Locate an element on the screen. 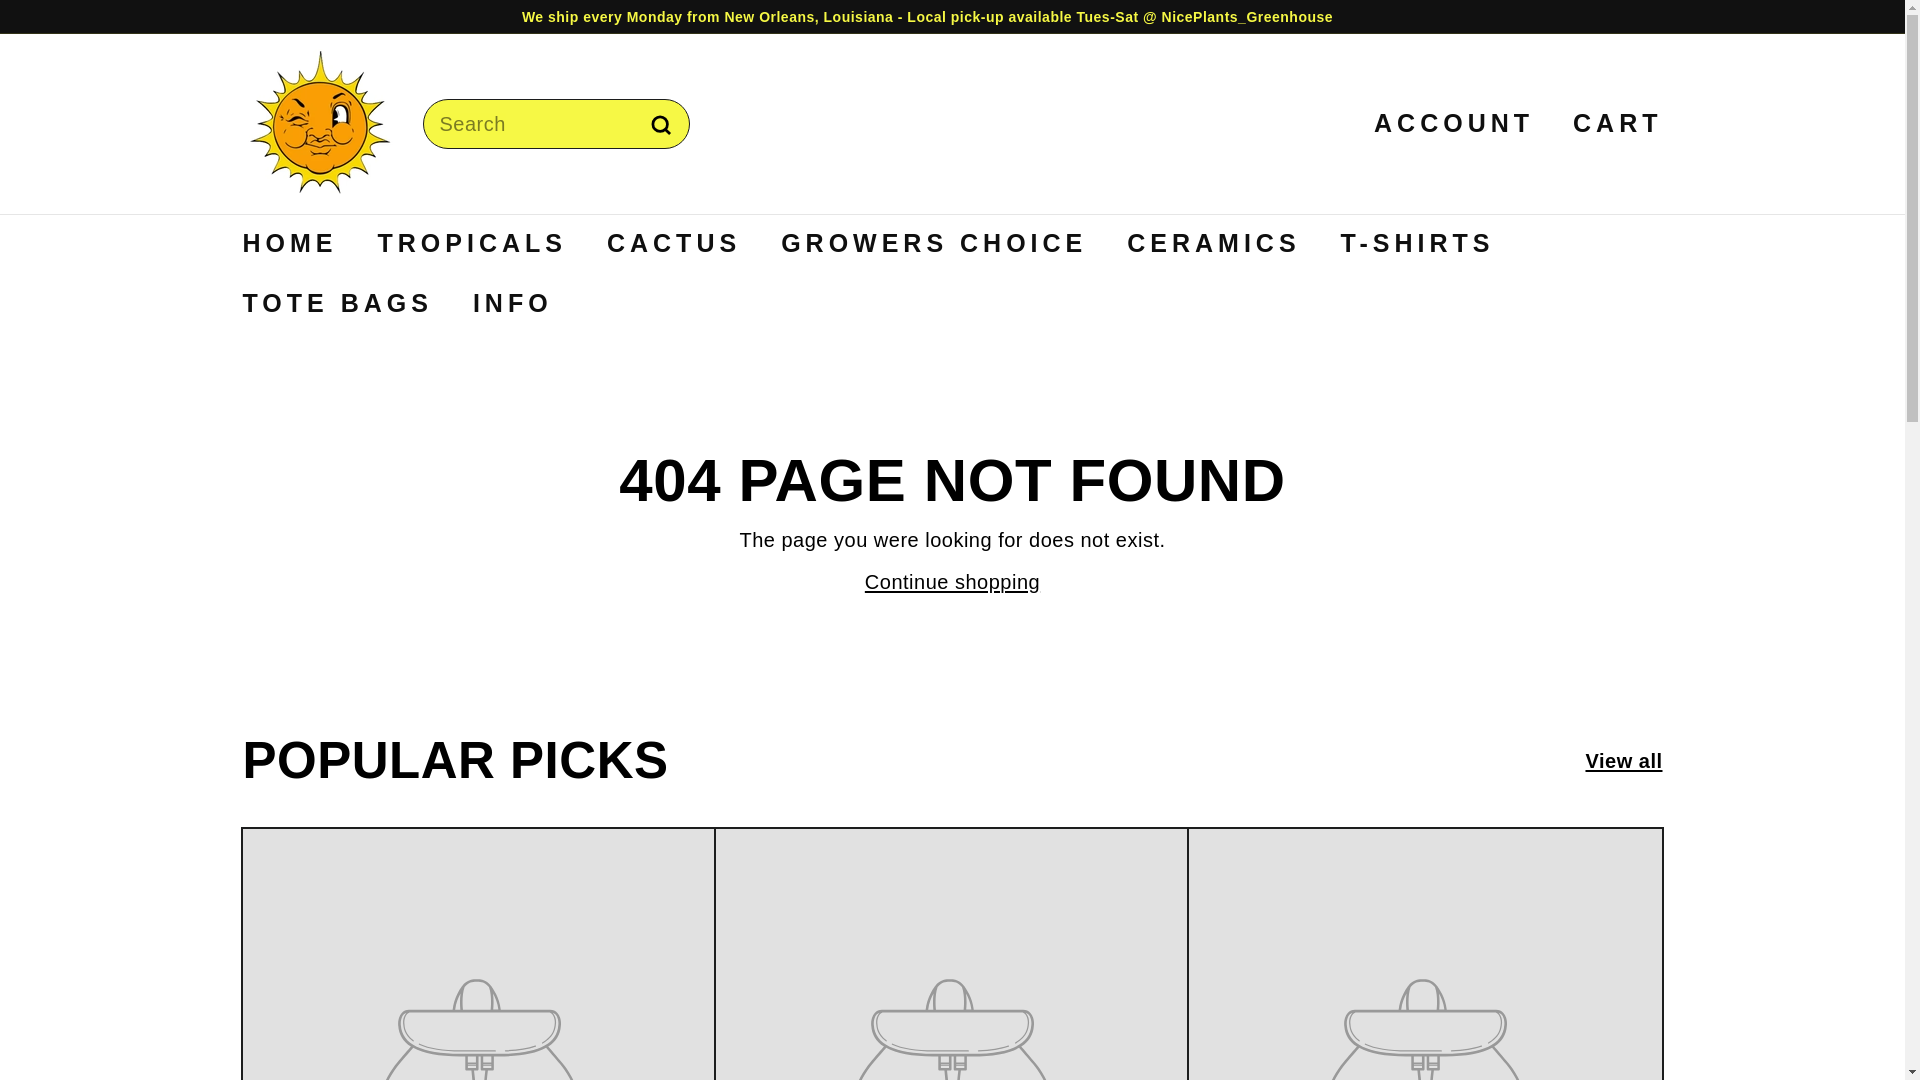 Image resolution: width=1920 pixels, height=1080 pixels. YouTube is located at coordinates (1656, 16).